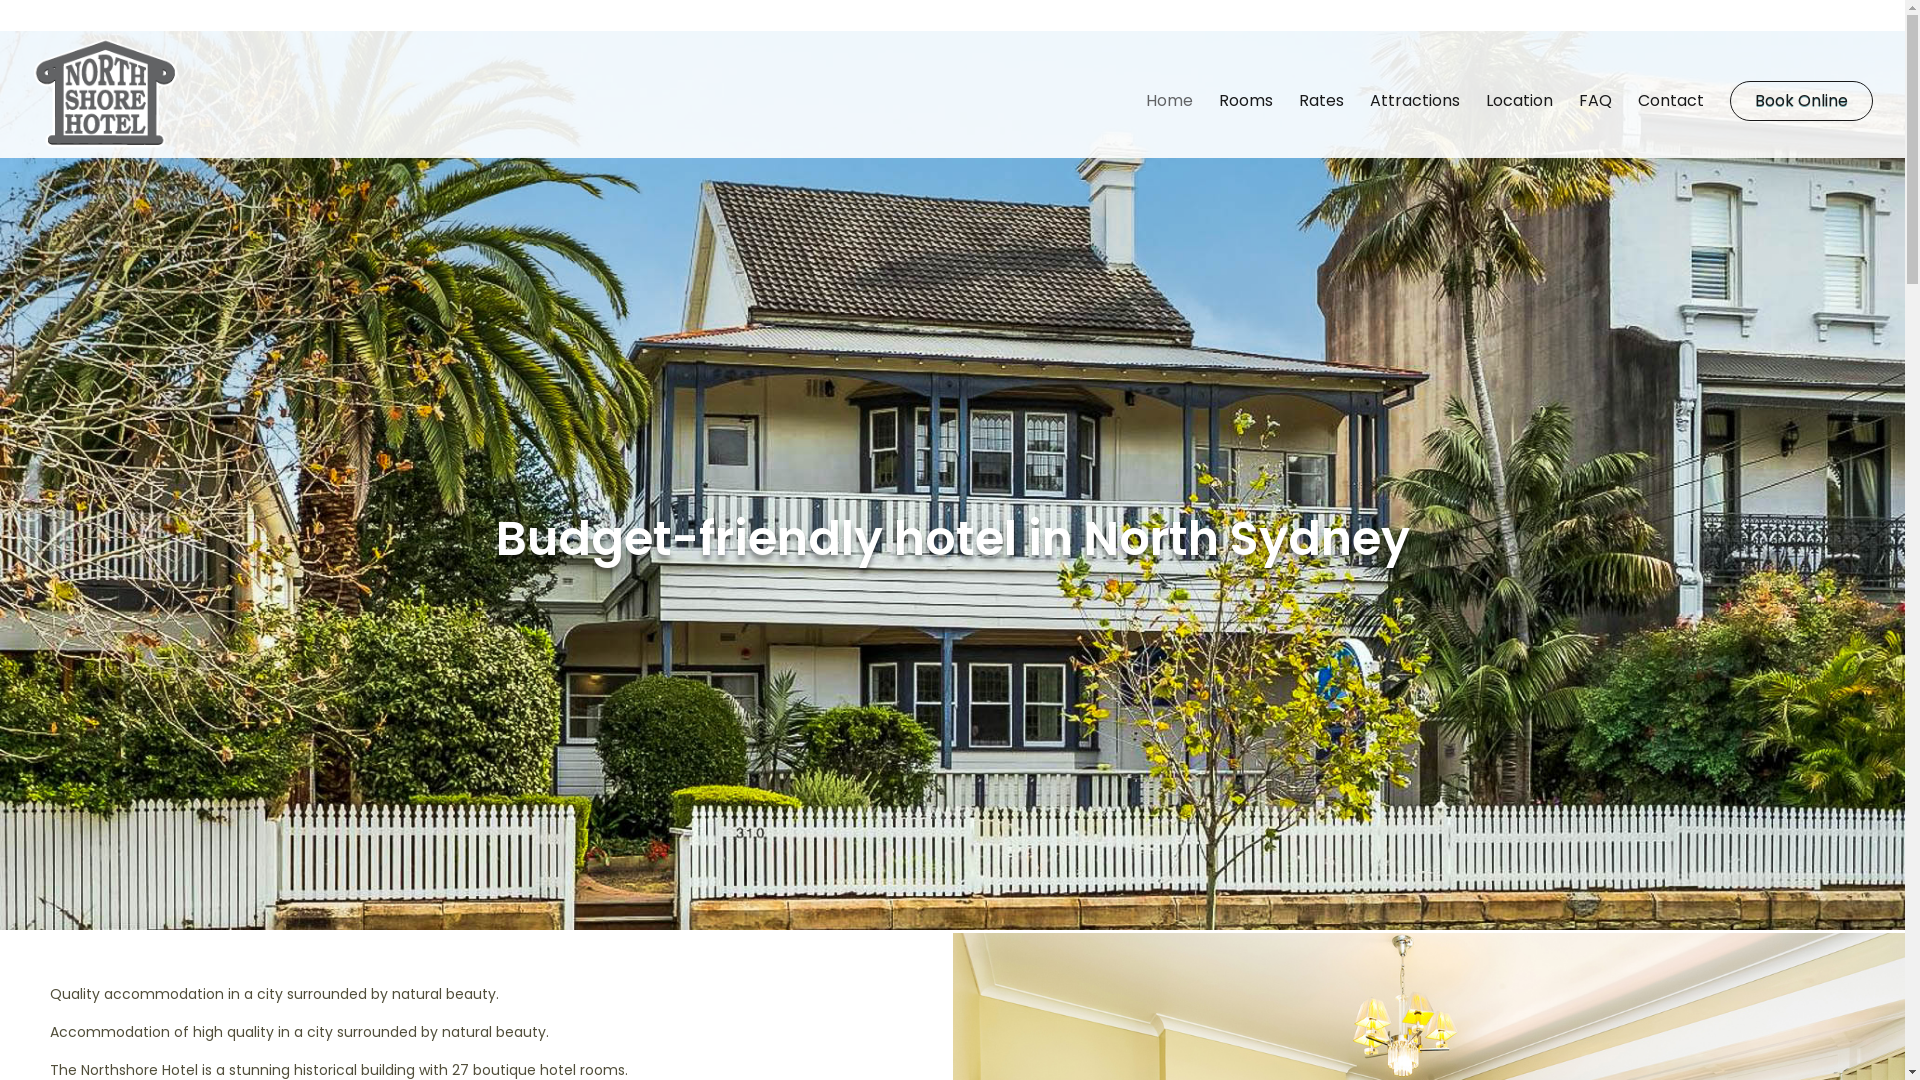 This screenshot has width=1920, height=1080. Describe the element at coordinates (1596, 126) in the screenshot. I see `FAQ` at that location.